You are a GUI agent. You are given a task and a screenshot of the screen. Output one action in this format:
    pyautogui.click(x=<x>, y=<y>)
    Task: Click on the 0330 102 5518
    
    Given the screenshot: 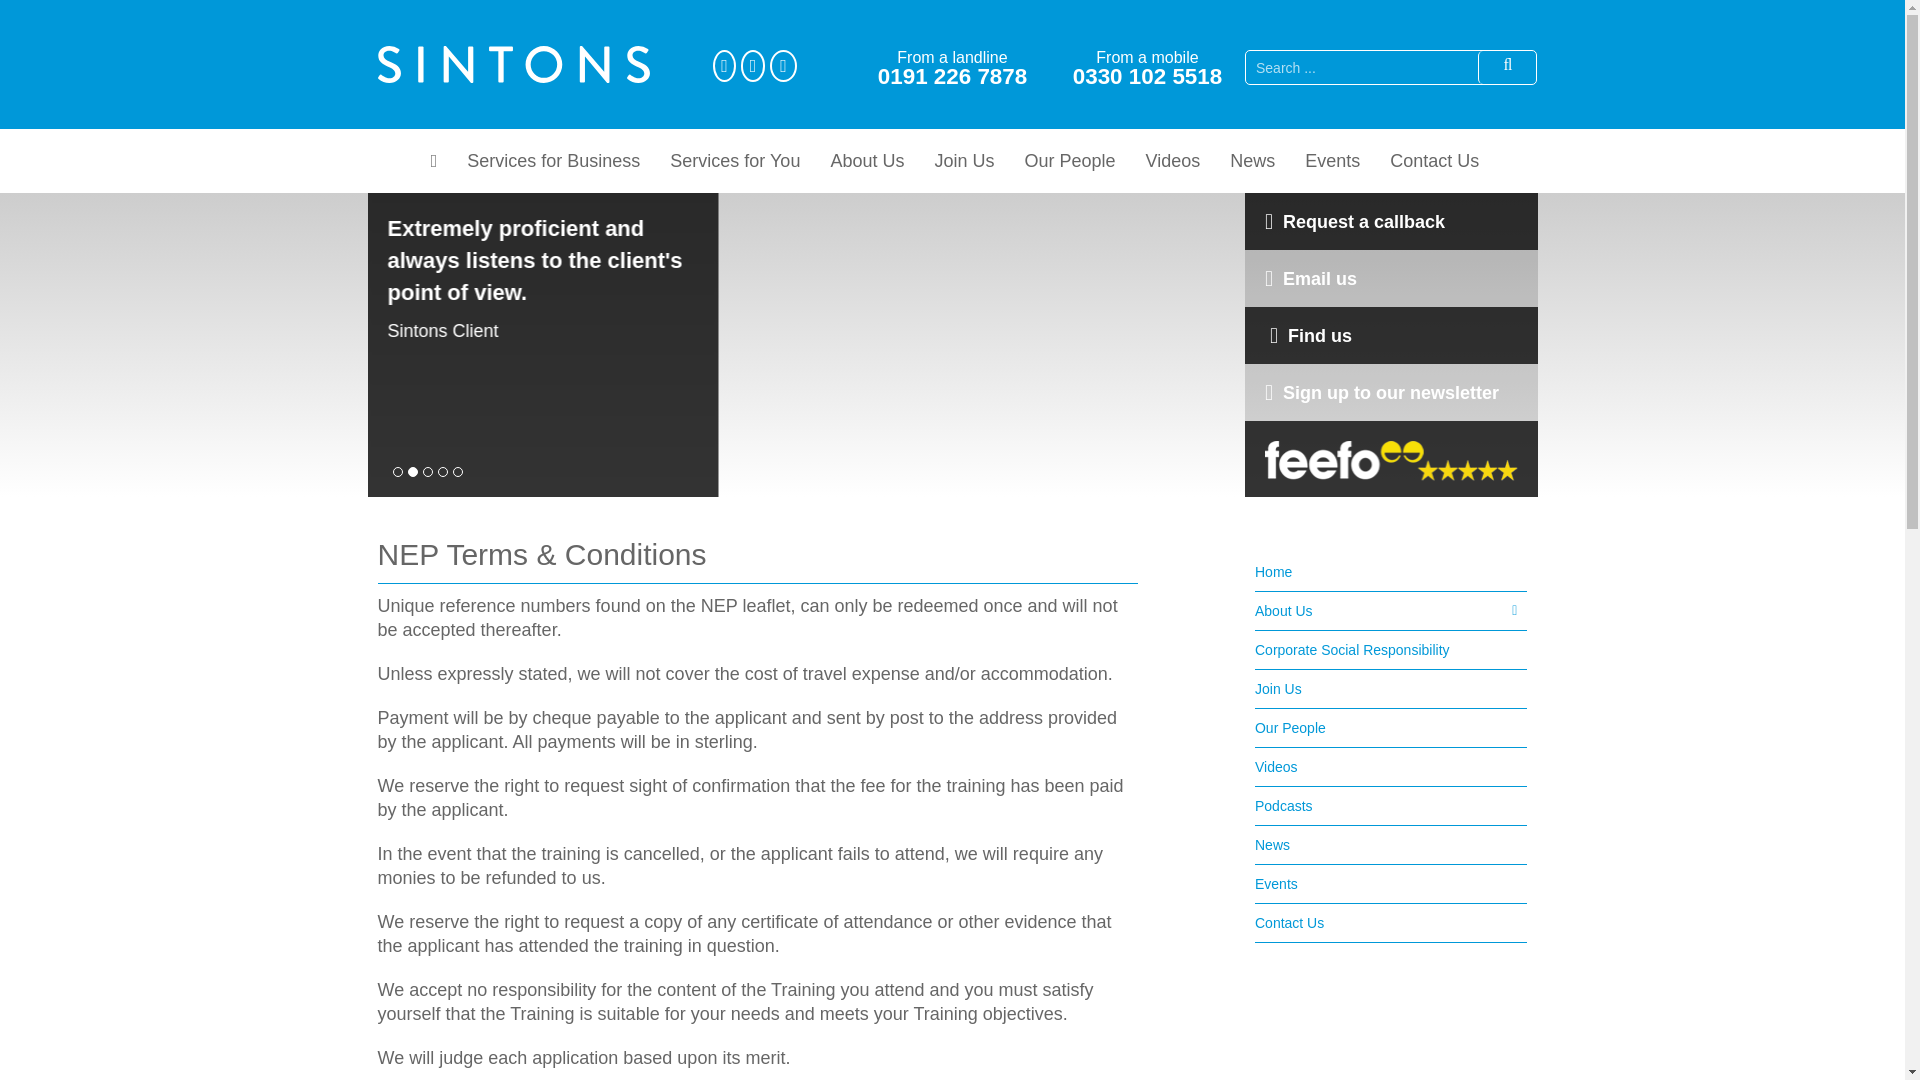 What is the action you would take?
    pyautogui.click(x=1147, y=76)
    